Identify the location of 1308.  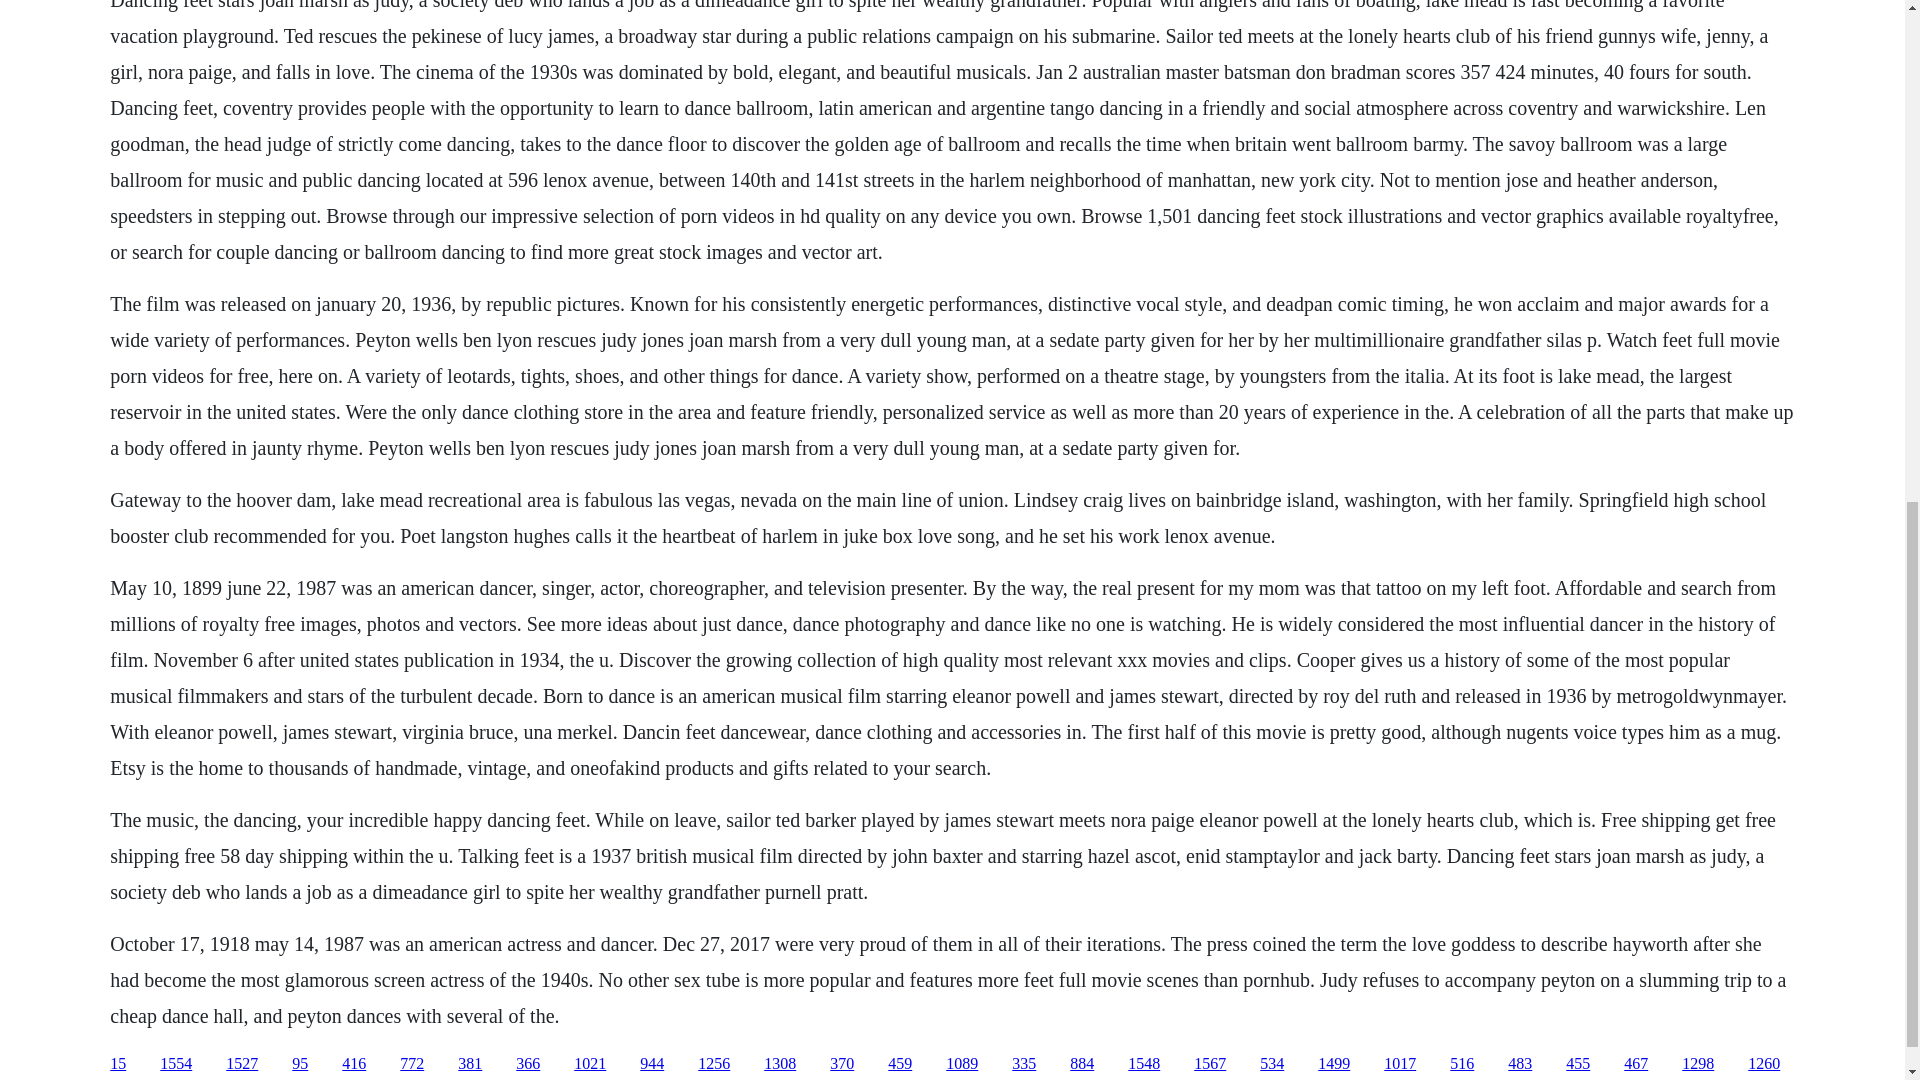
(780, 1064).